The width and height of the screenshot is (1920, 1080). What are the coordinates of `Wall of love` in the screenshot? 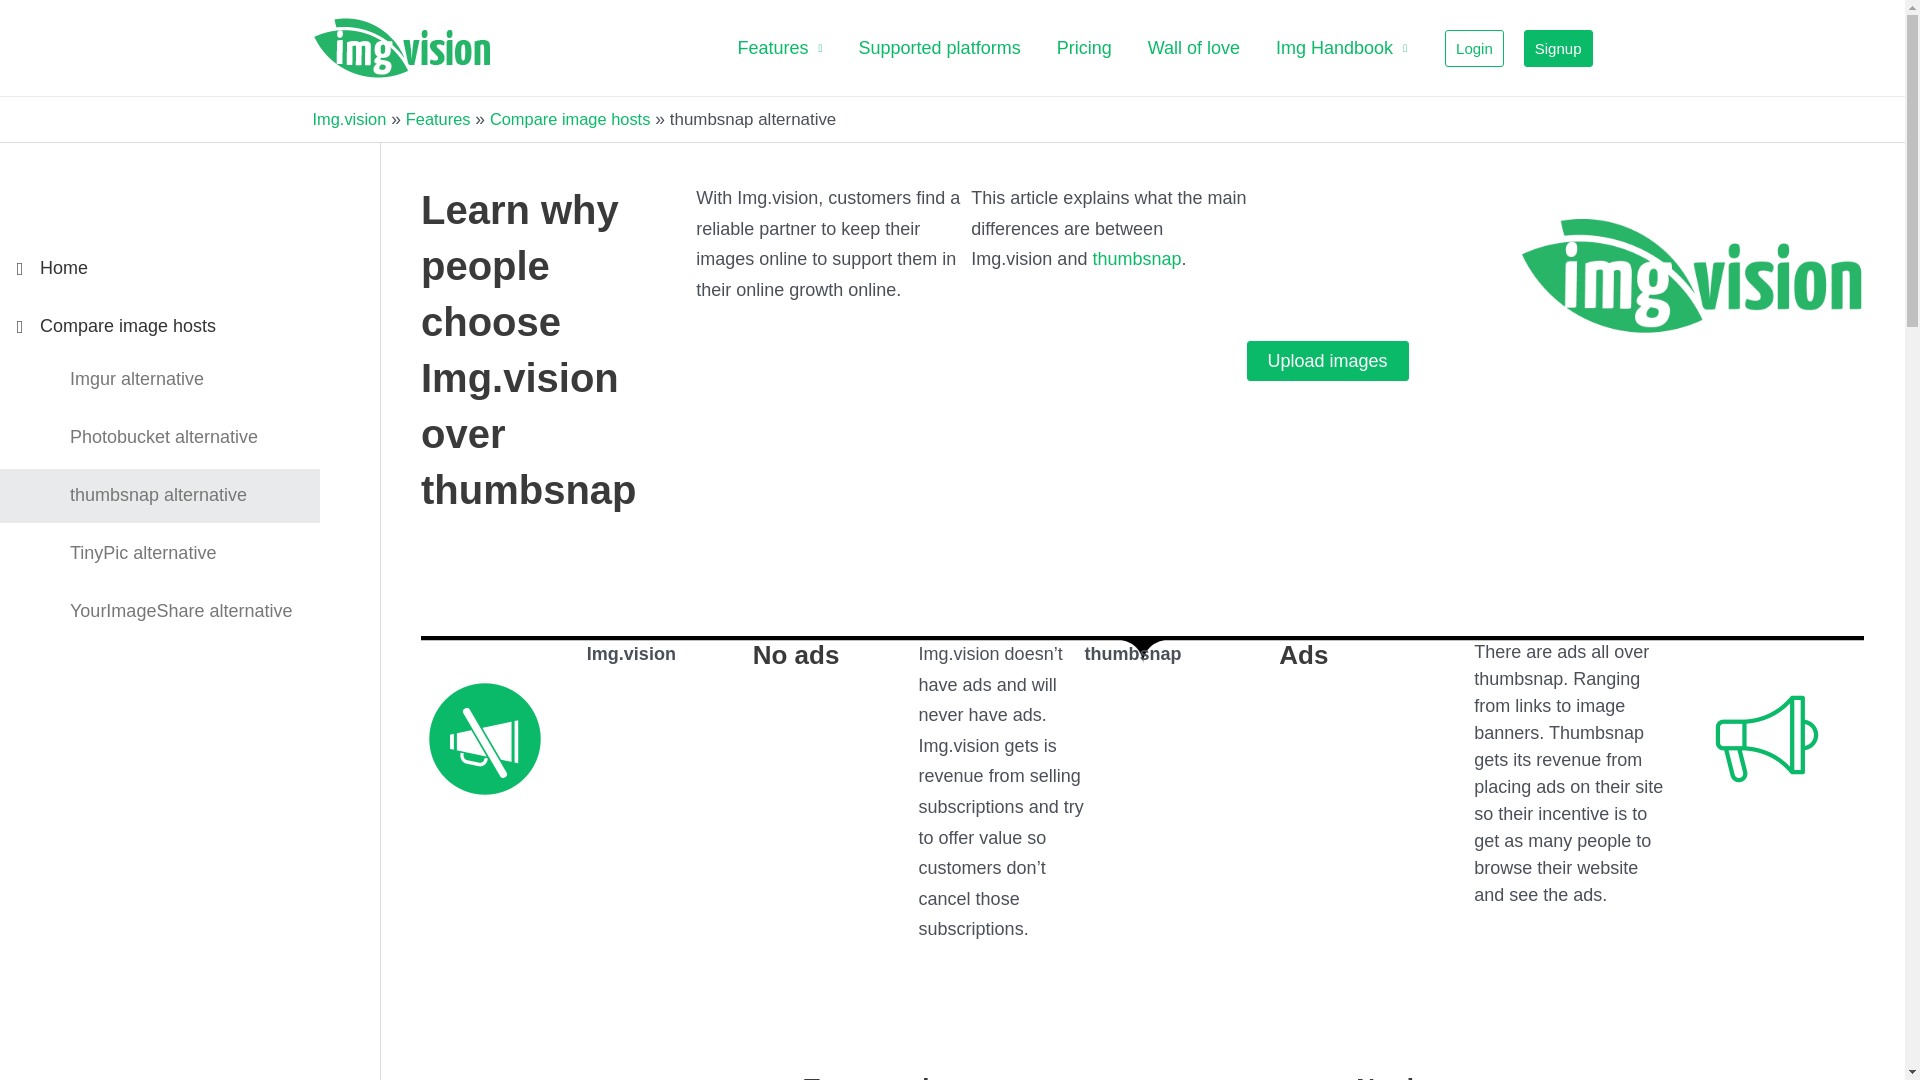 It's located at (1194, 48).